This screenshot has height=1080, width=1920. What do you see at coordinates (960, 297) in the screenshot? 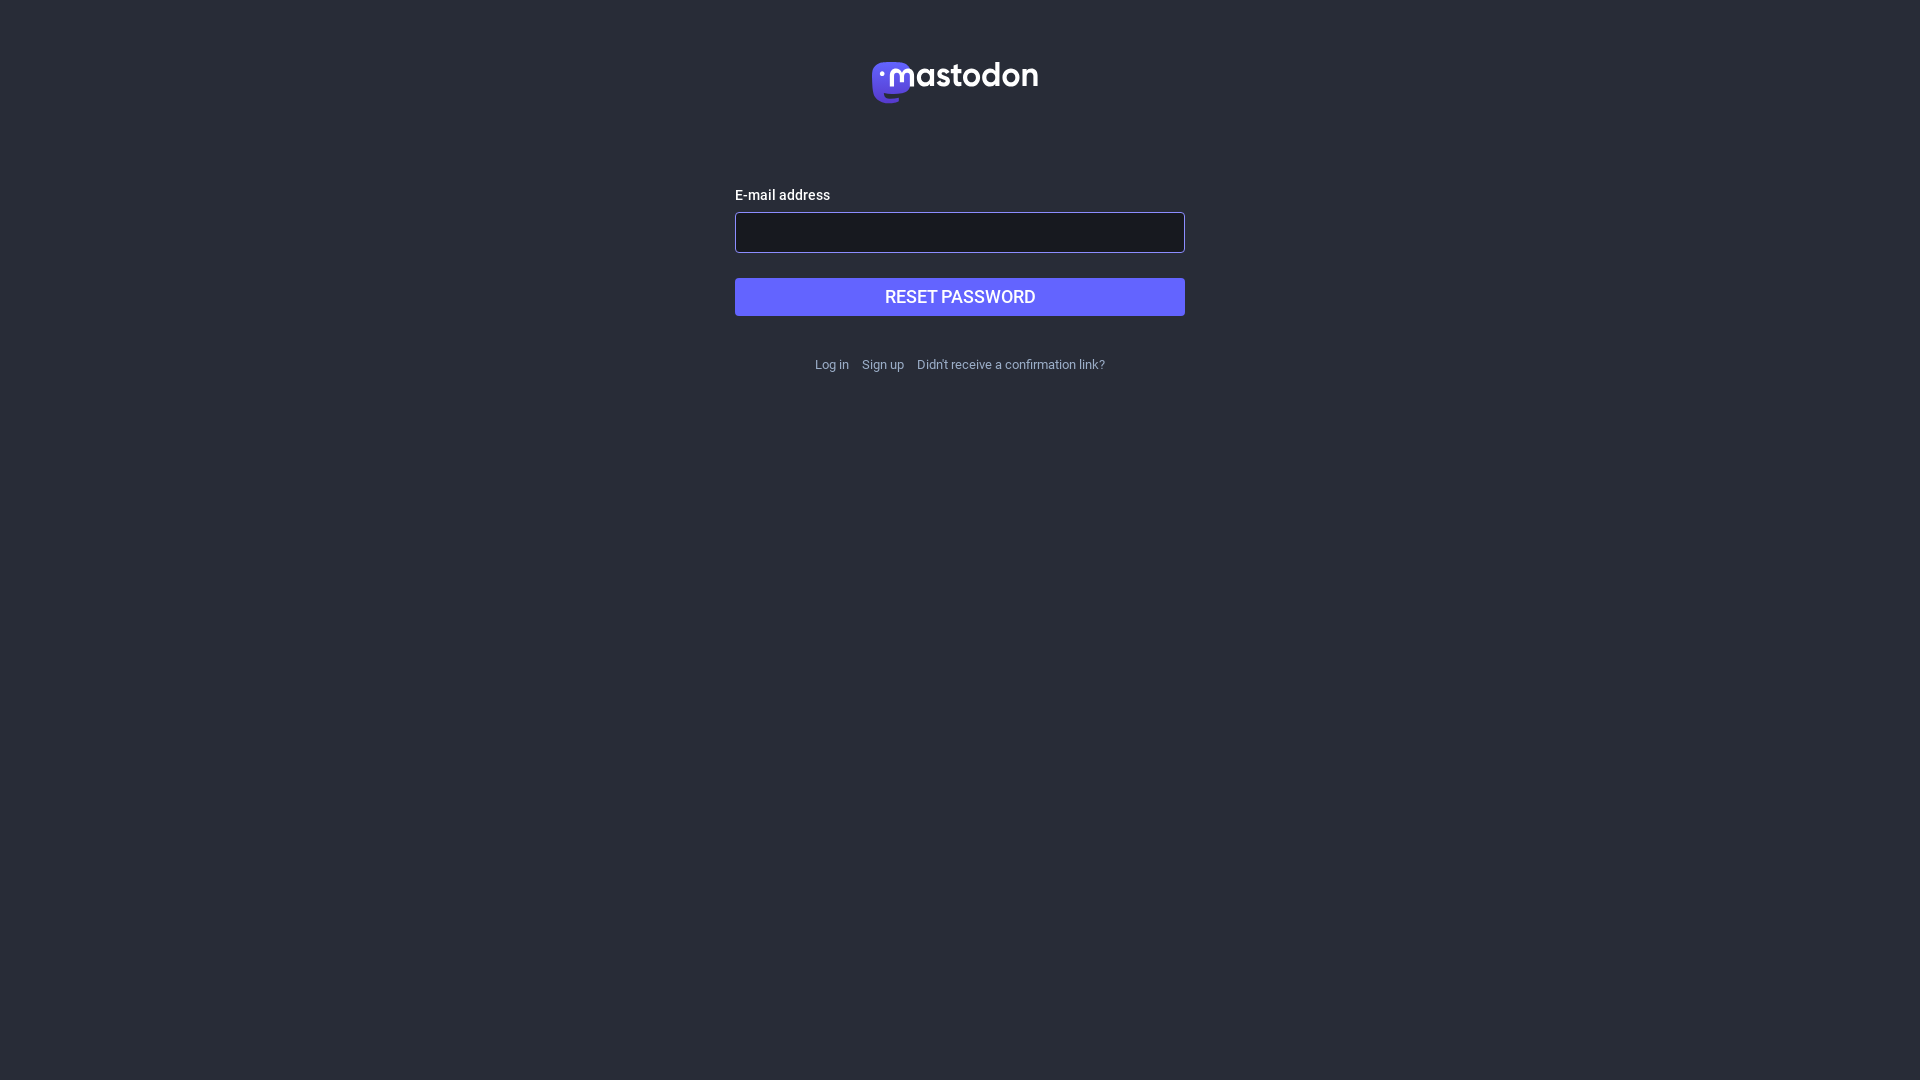
I see `RESET PASSWORD` at bounding box center [960, 297].